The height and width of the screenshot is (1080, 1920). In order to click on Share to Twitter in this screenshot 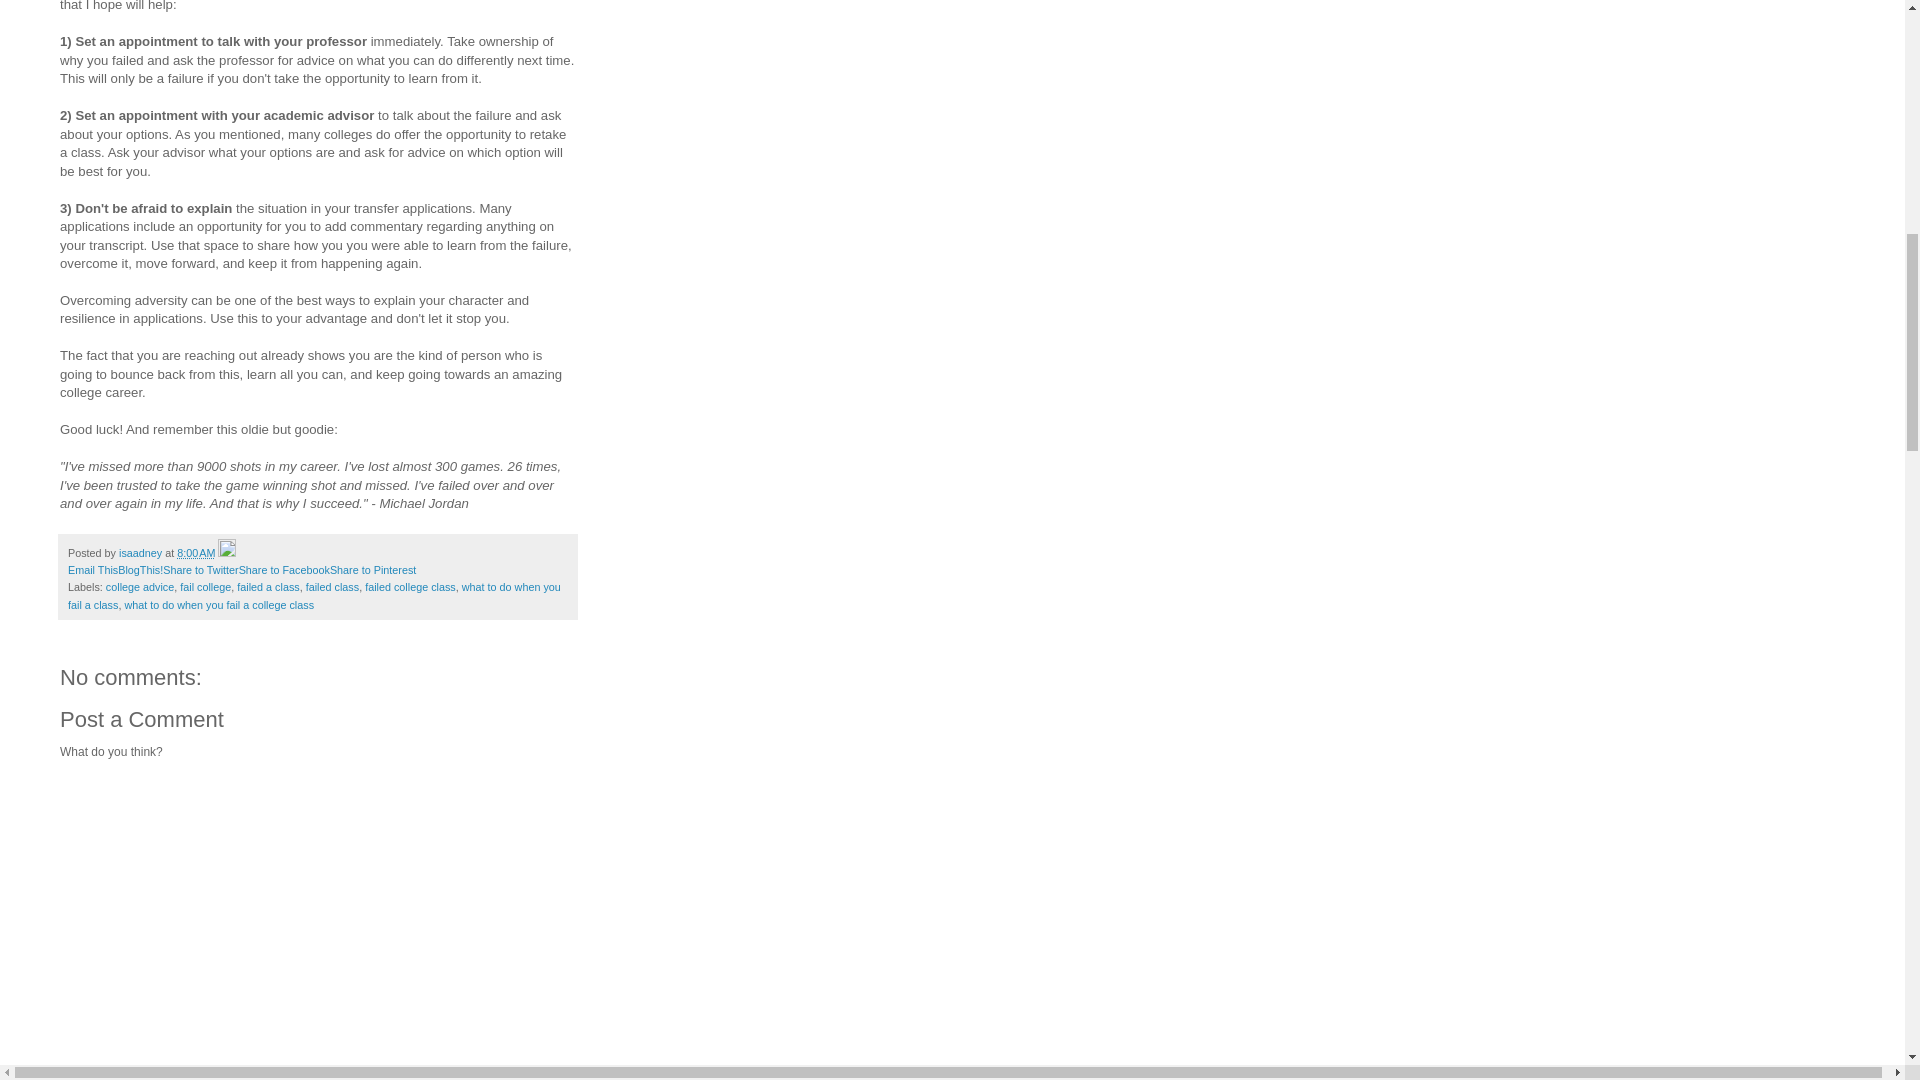, I will do `click(200, 569)`.